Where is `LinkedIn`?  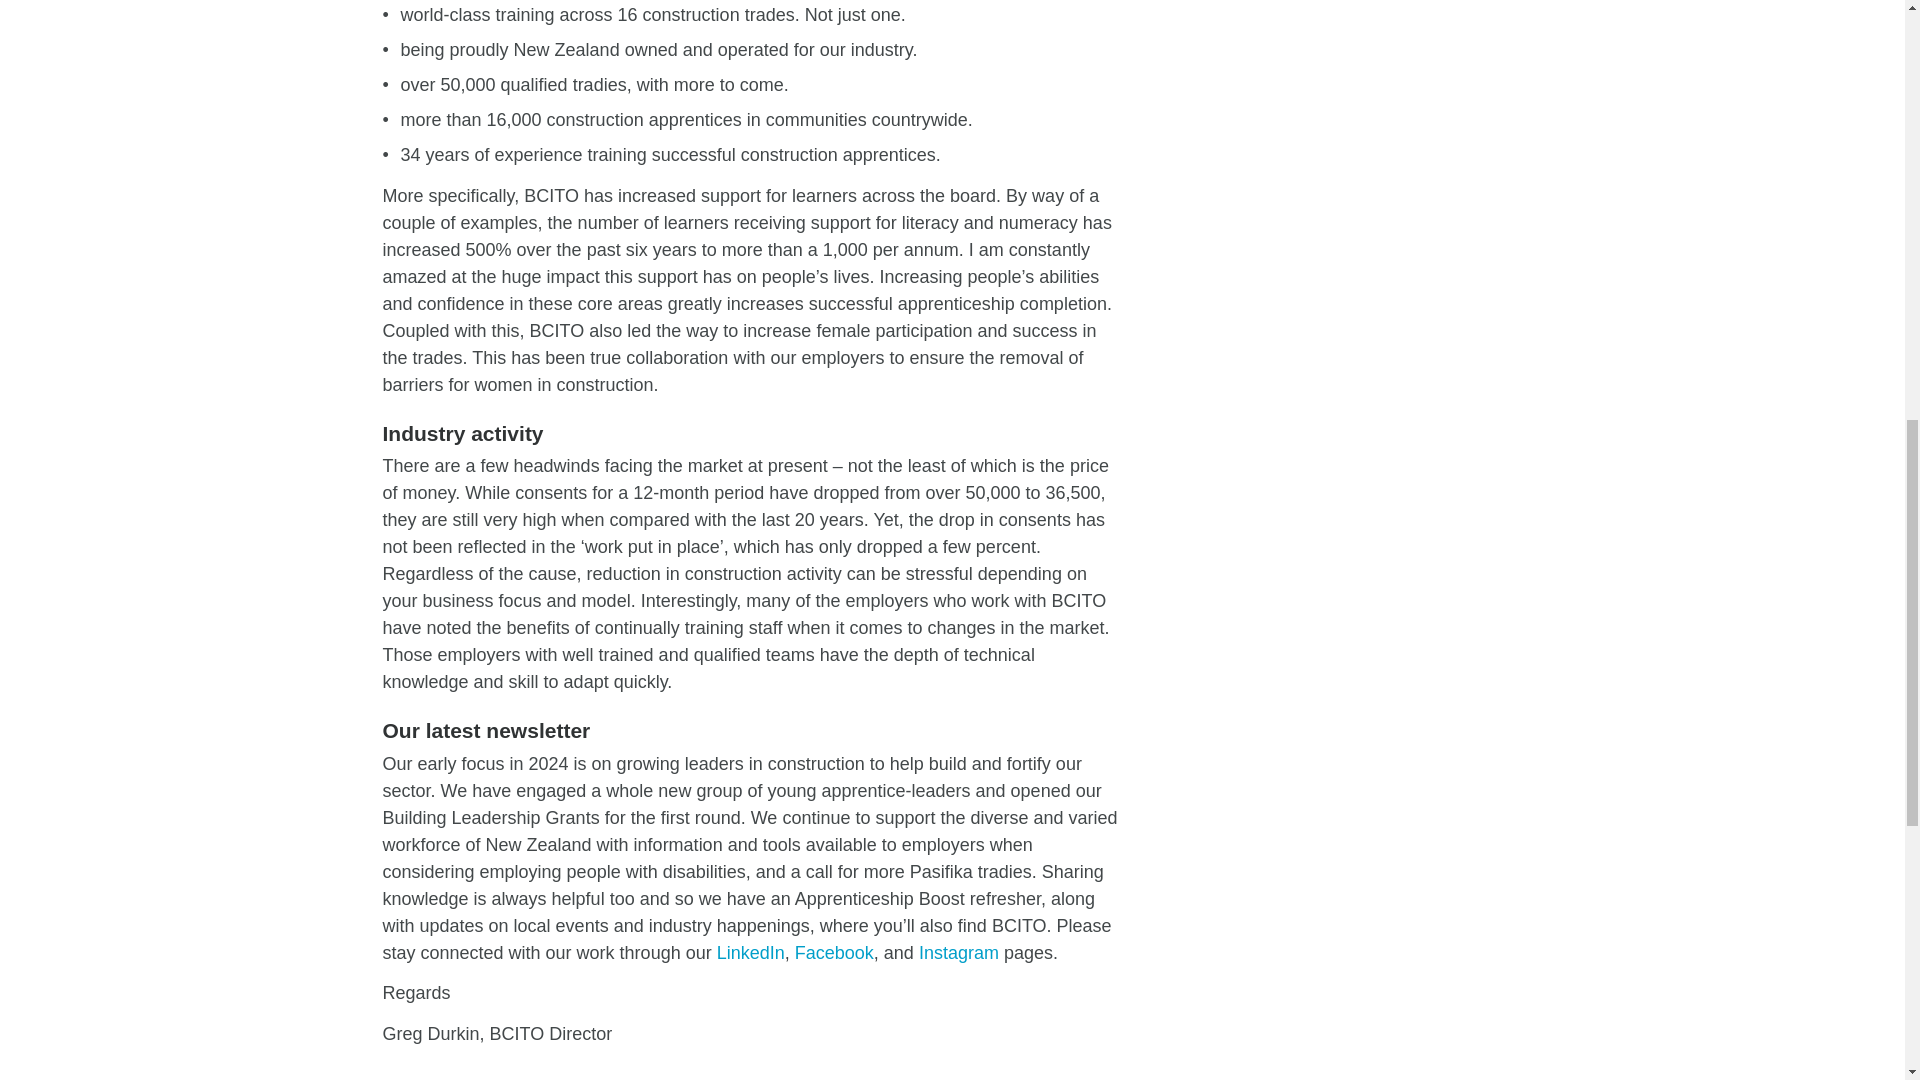
LinkedIn is located at coordinates (750, 952).